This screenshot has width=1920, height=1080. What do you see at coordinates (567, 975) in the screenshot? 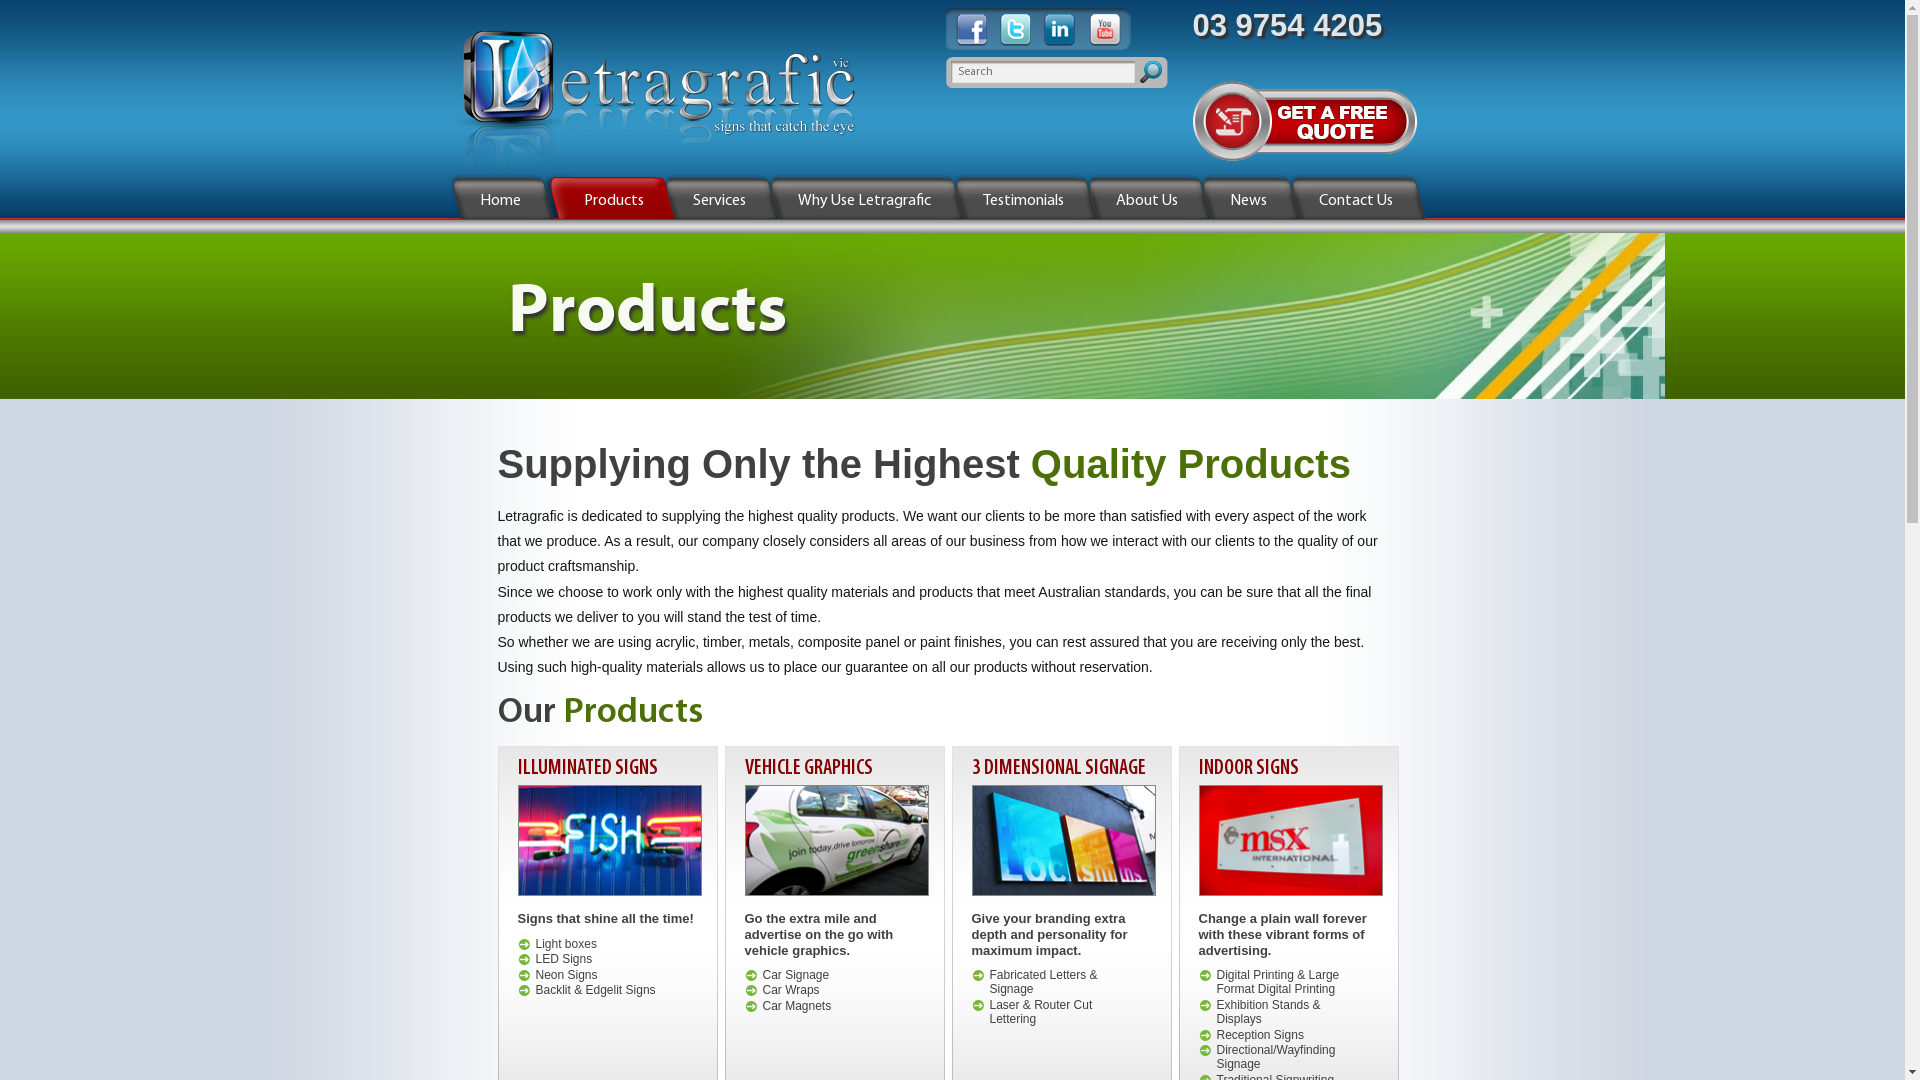
I see `Neon Signs` at bounding box center [567, 975].